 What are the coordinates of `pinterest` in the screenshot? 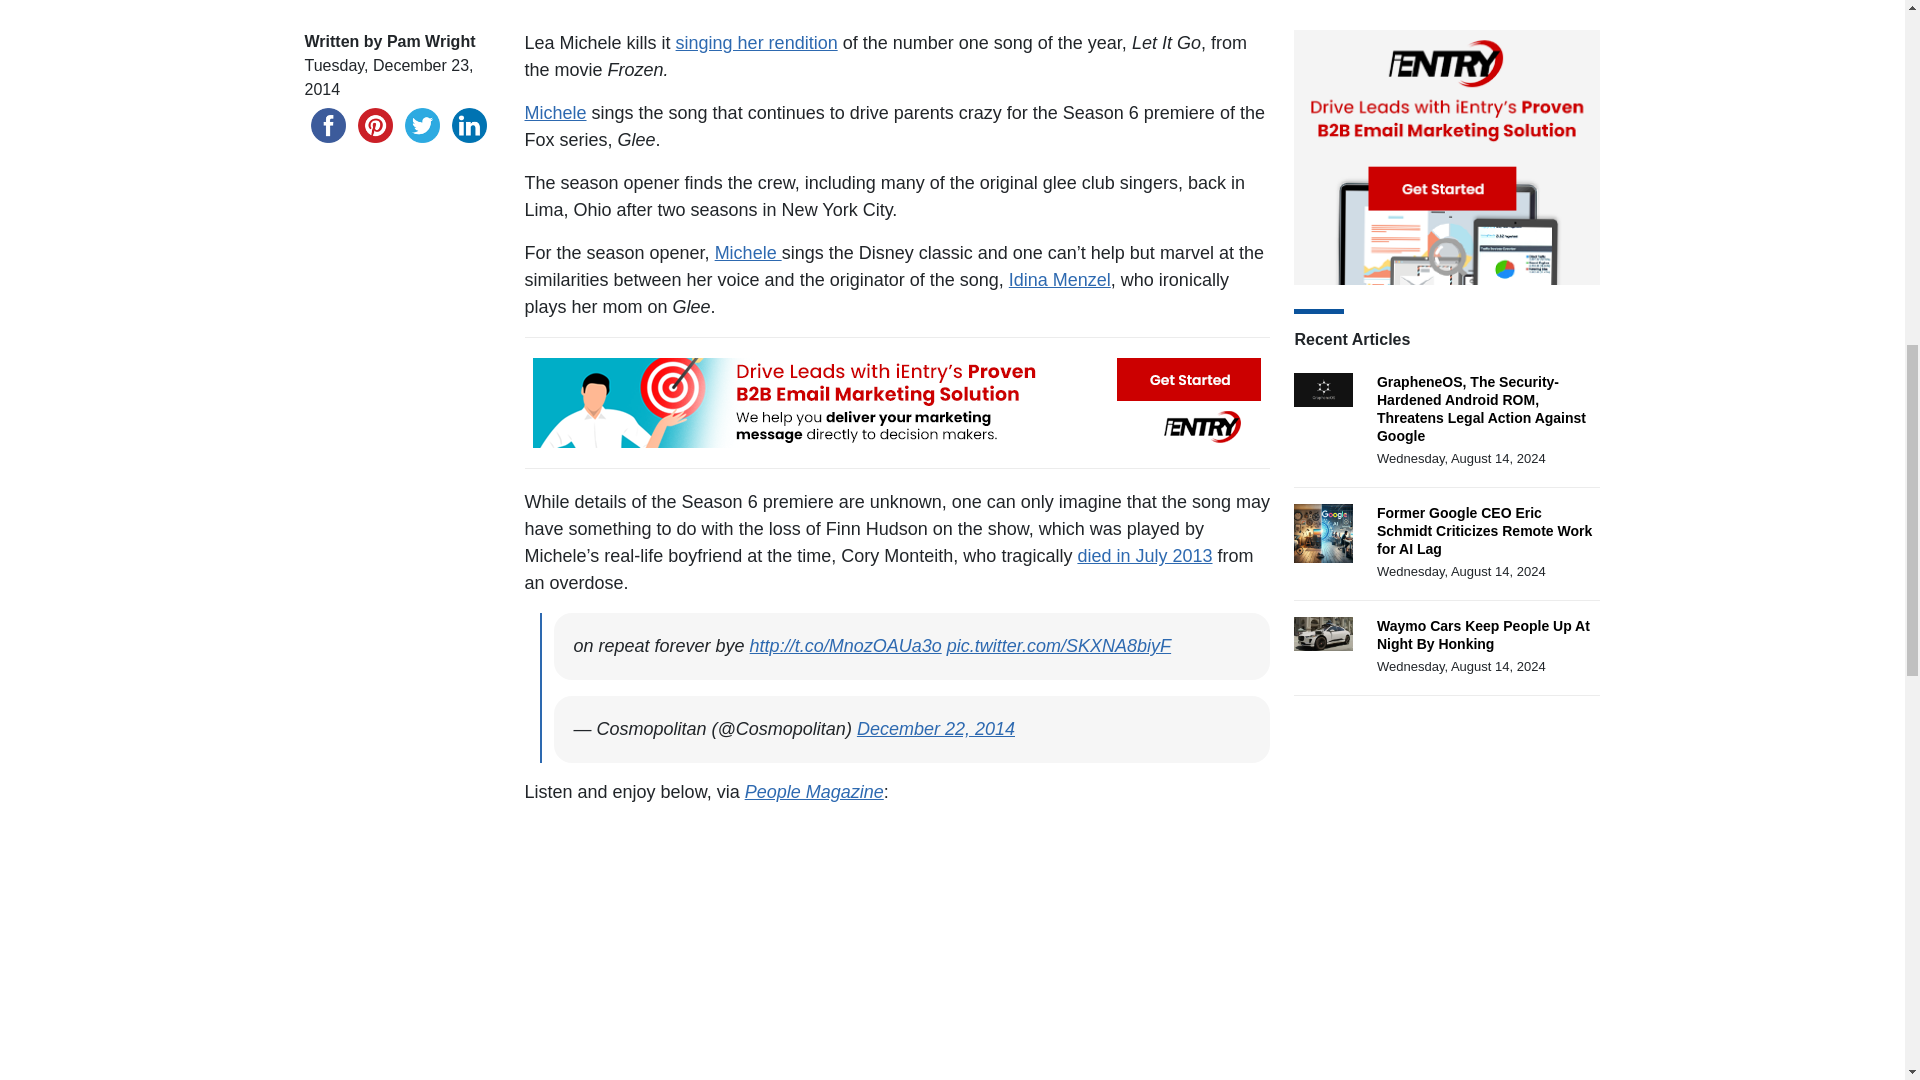 It's located at (375, 125).